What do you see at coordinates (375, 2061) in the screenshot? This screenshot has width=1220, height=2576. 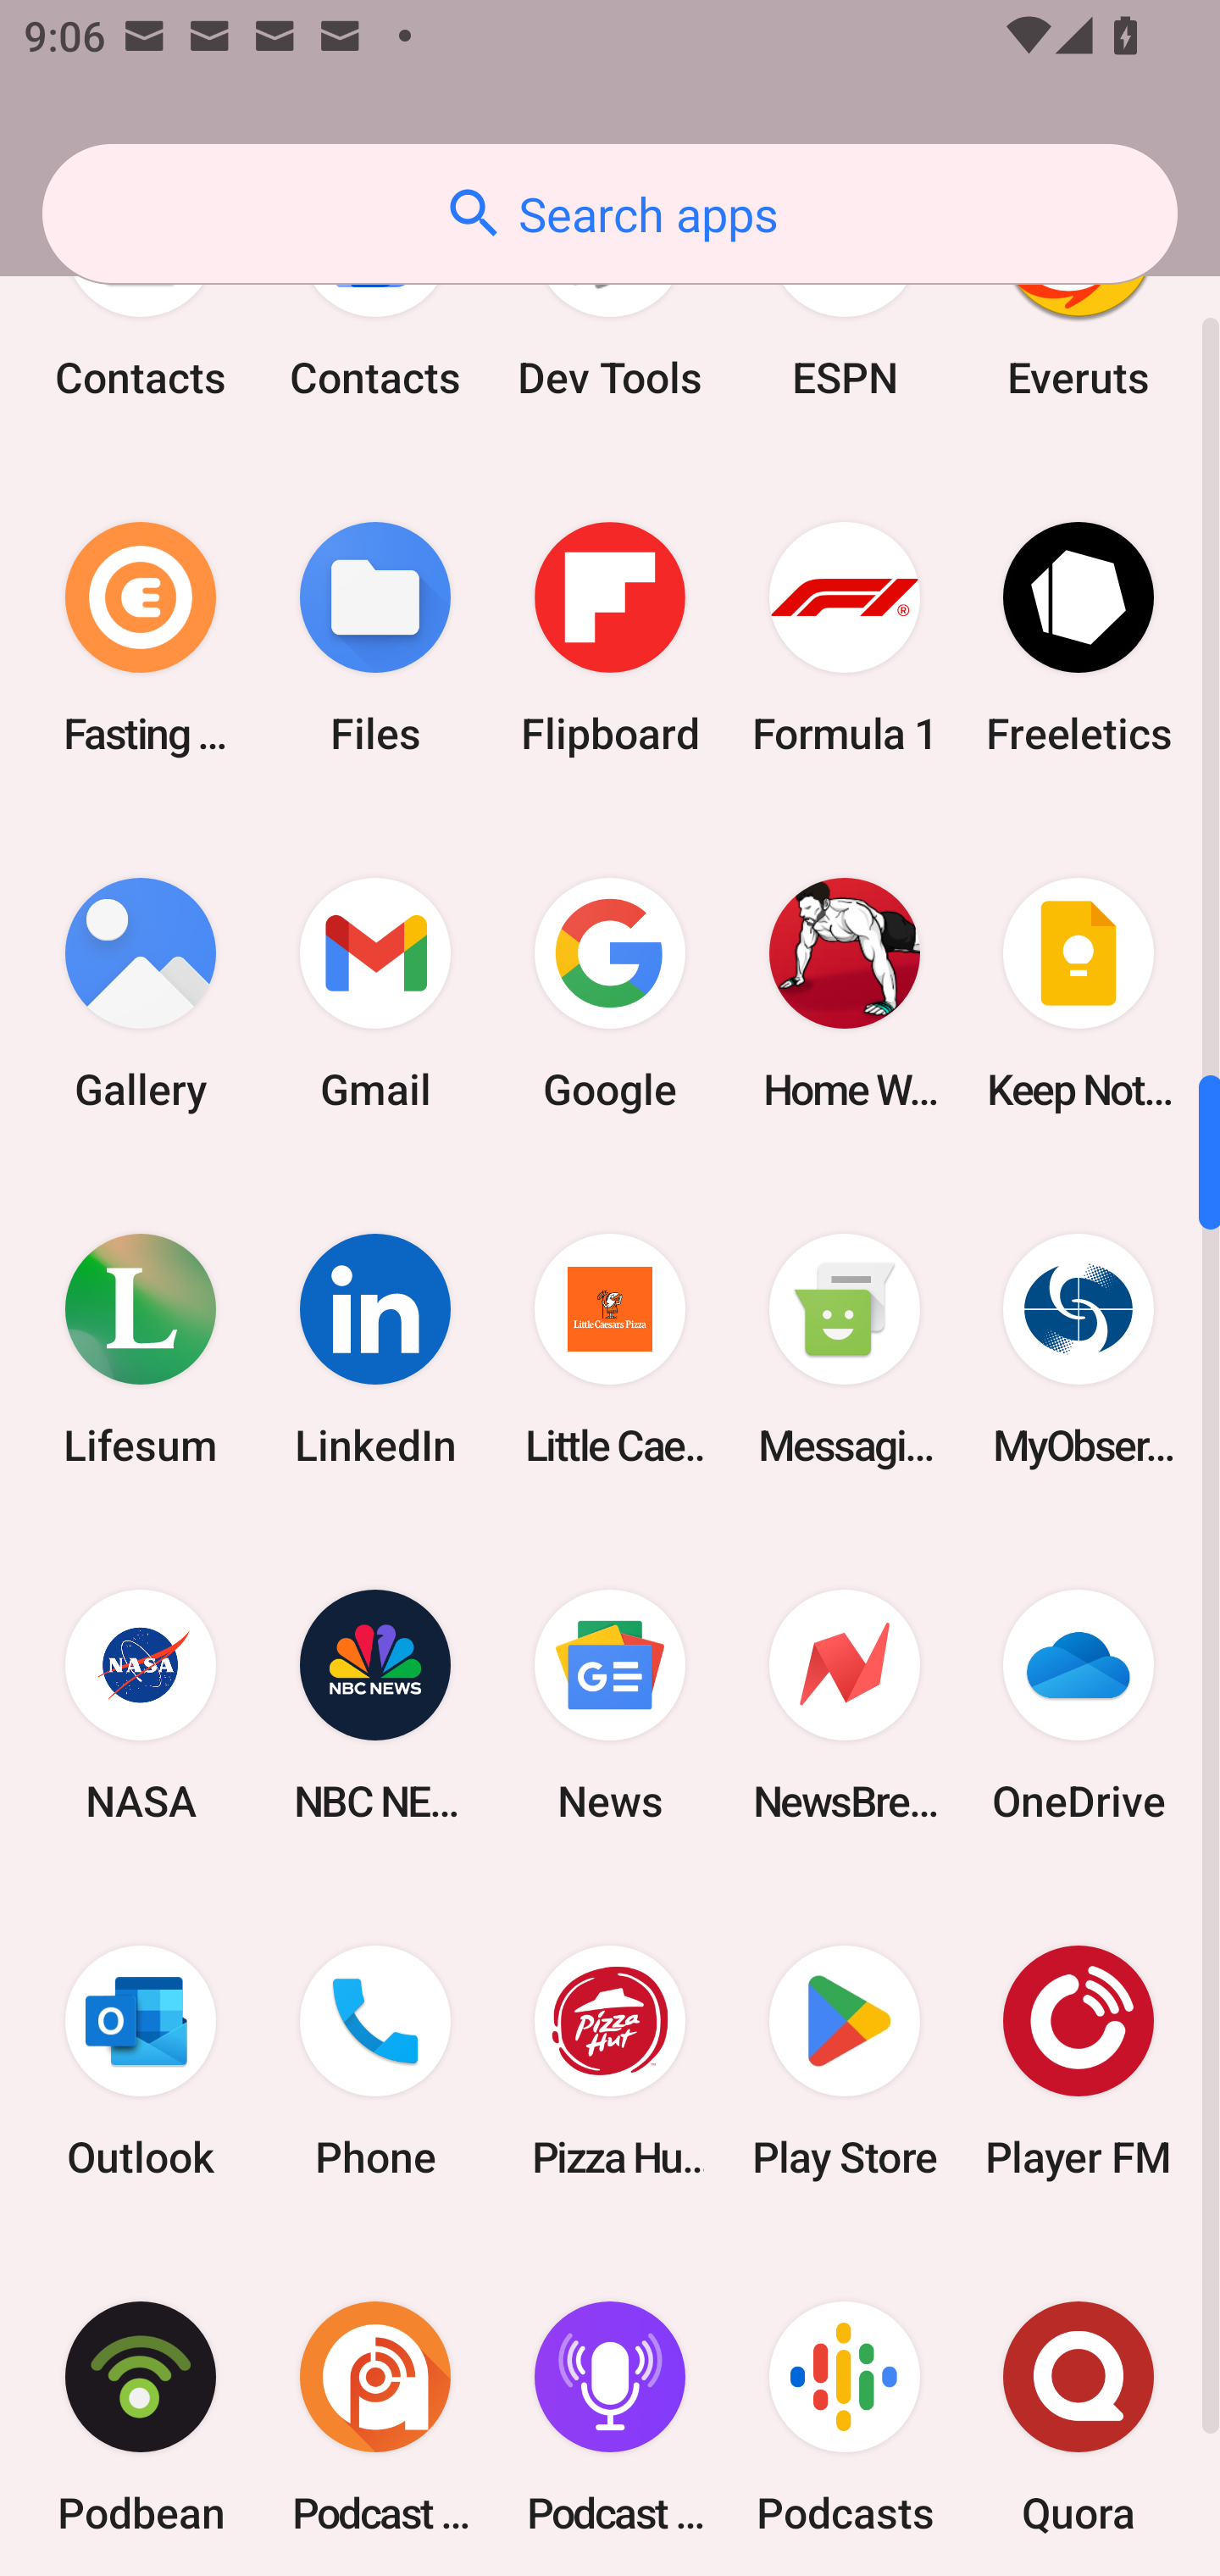 I see `Phone` at bounding box center [375, 2061].